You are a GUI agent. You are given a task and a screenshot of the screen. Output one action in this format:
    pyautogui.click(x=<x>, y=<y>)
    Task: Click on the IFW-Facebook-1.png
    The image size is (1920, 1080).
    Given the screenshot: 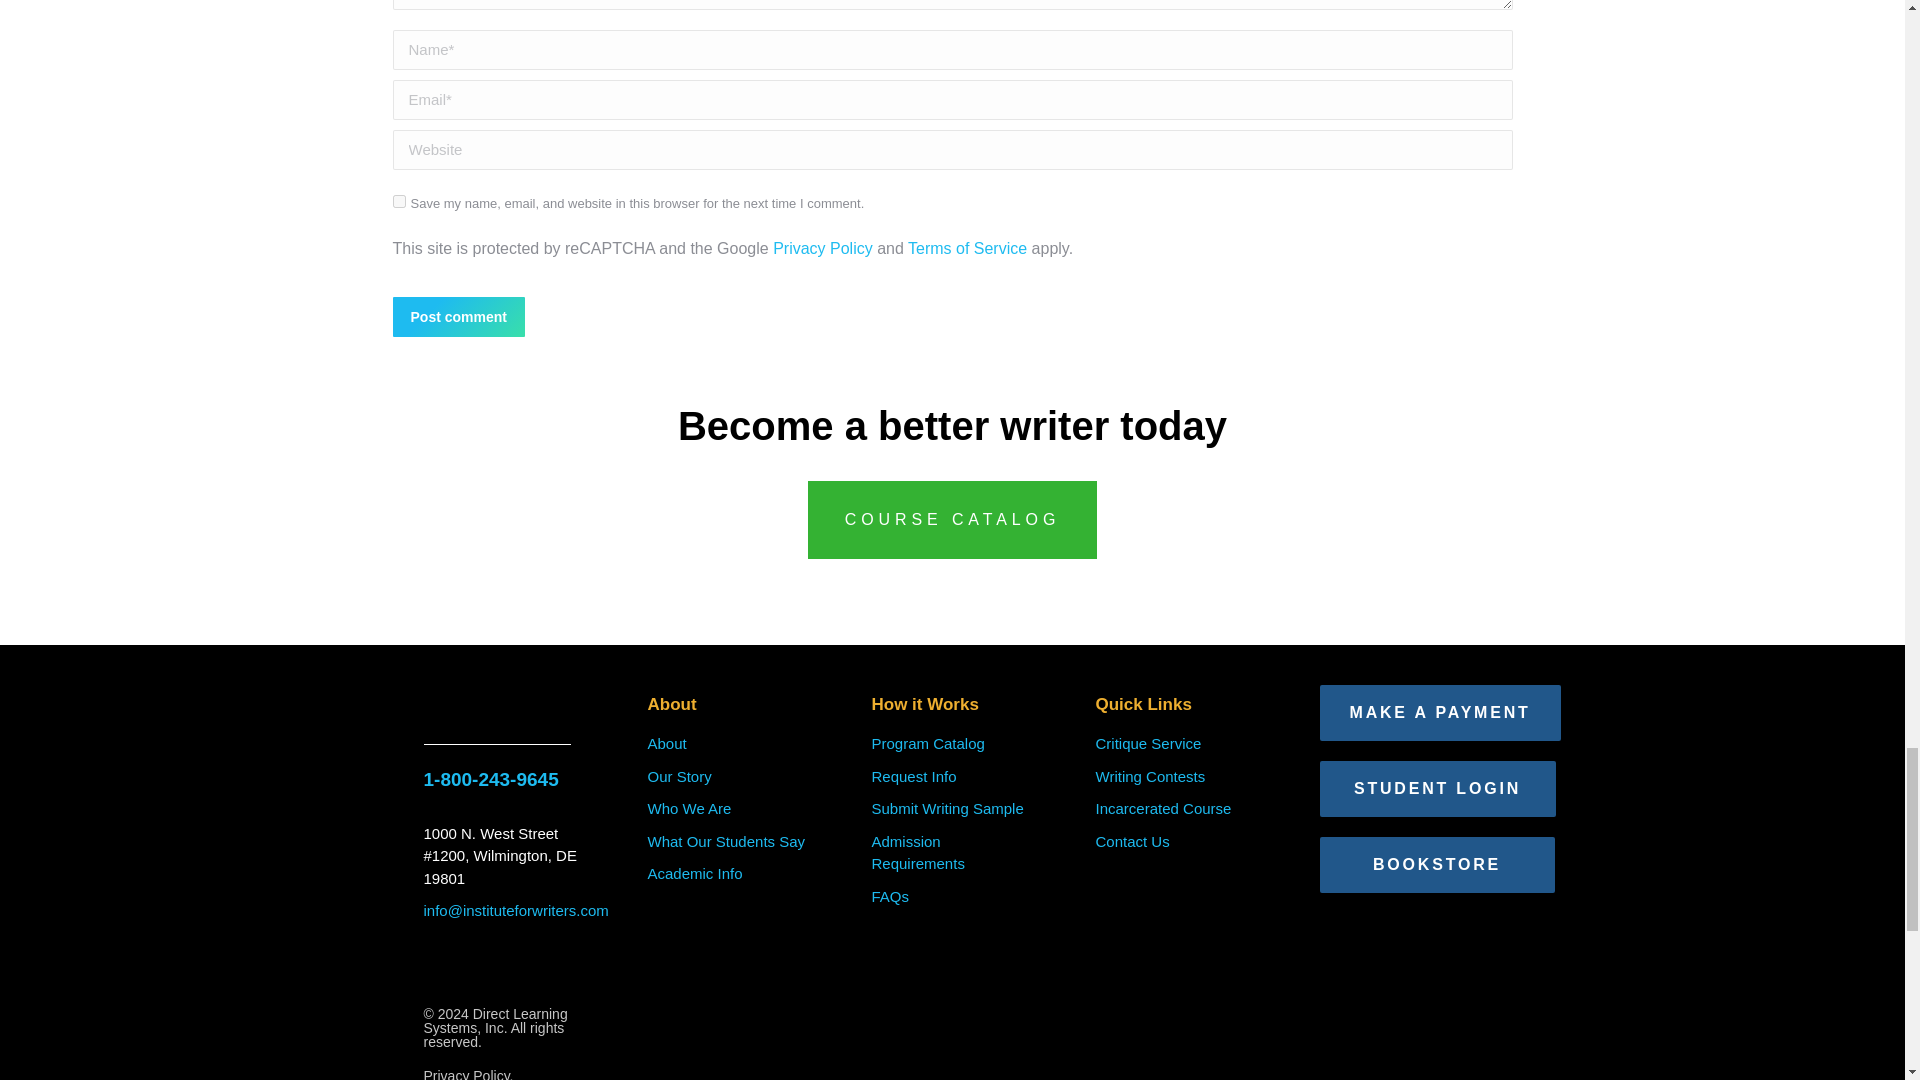 What is the action you would take?
    pyautogui.click(x=426, y=976)
    